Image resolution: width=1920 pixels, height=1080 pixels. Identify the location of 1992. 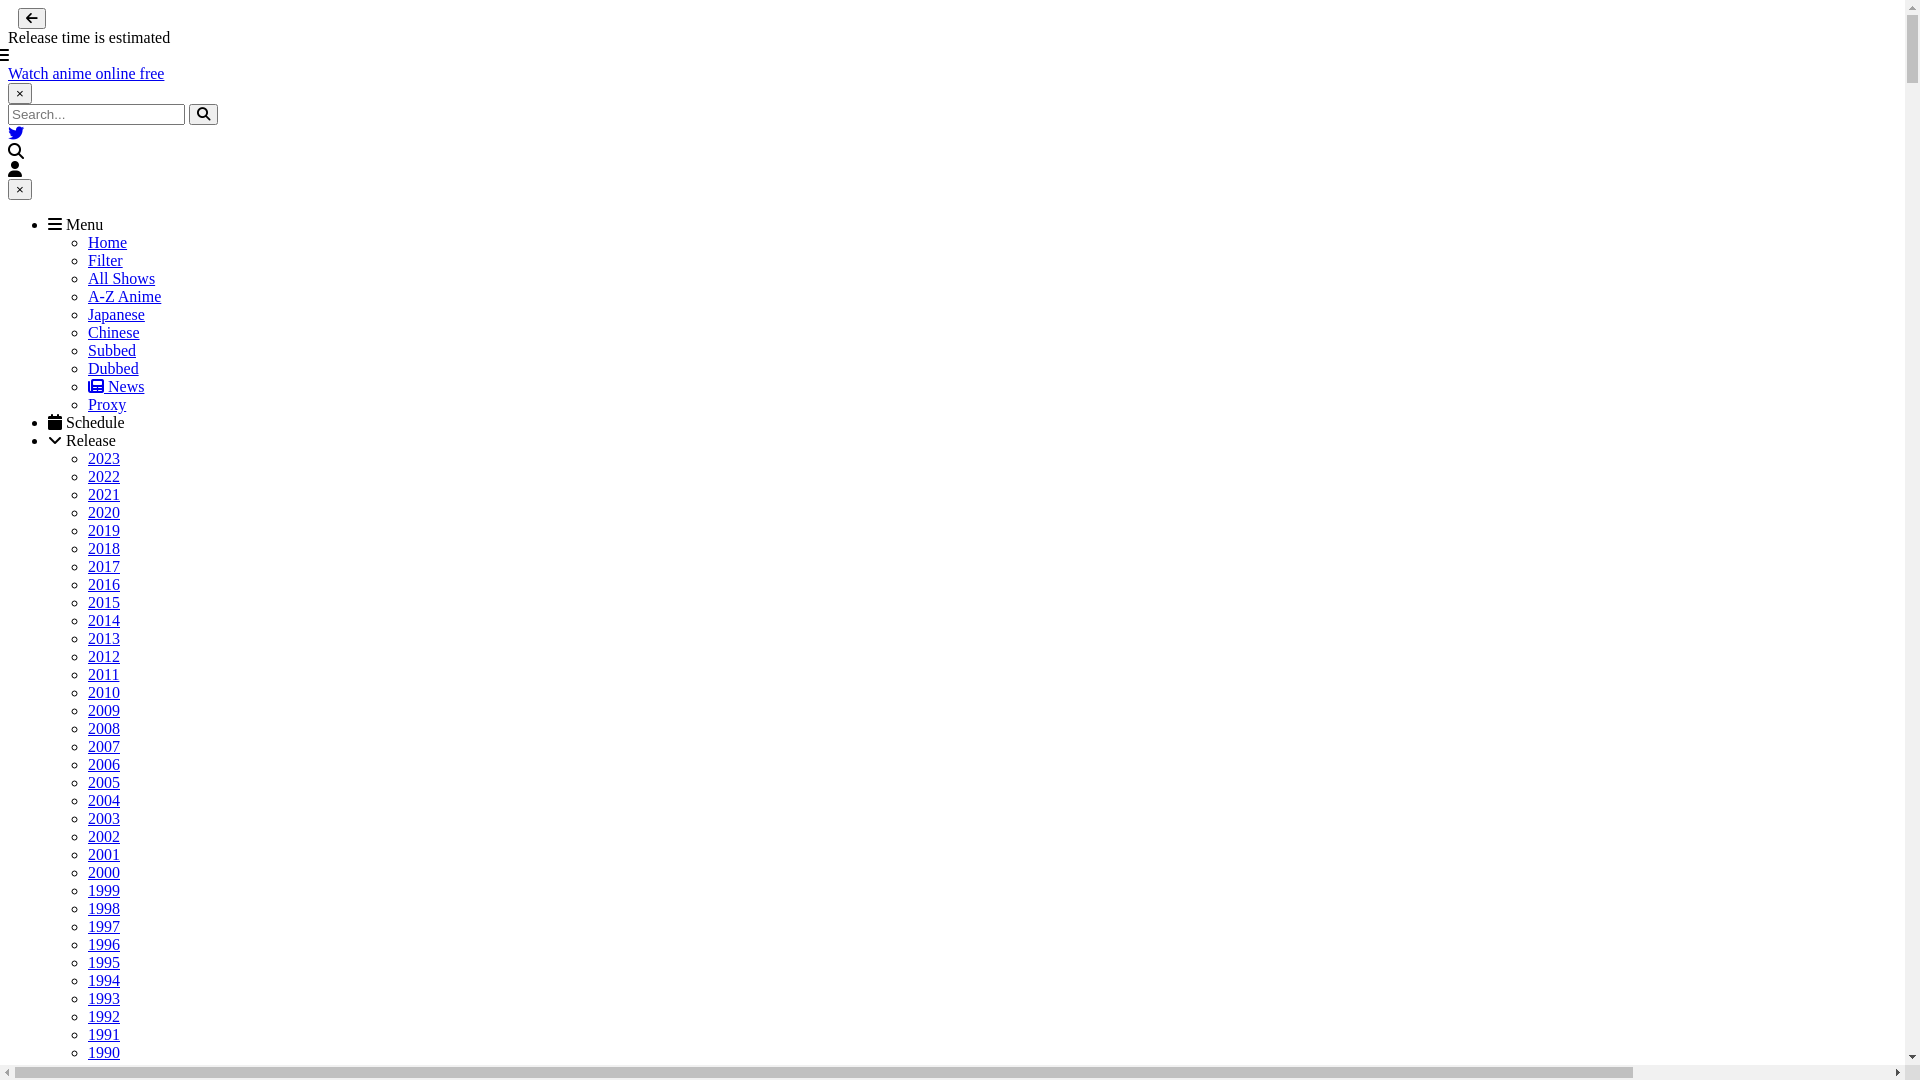
(104, 1016).